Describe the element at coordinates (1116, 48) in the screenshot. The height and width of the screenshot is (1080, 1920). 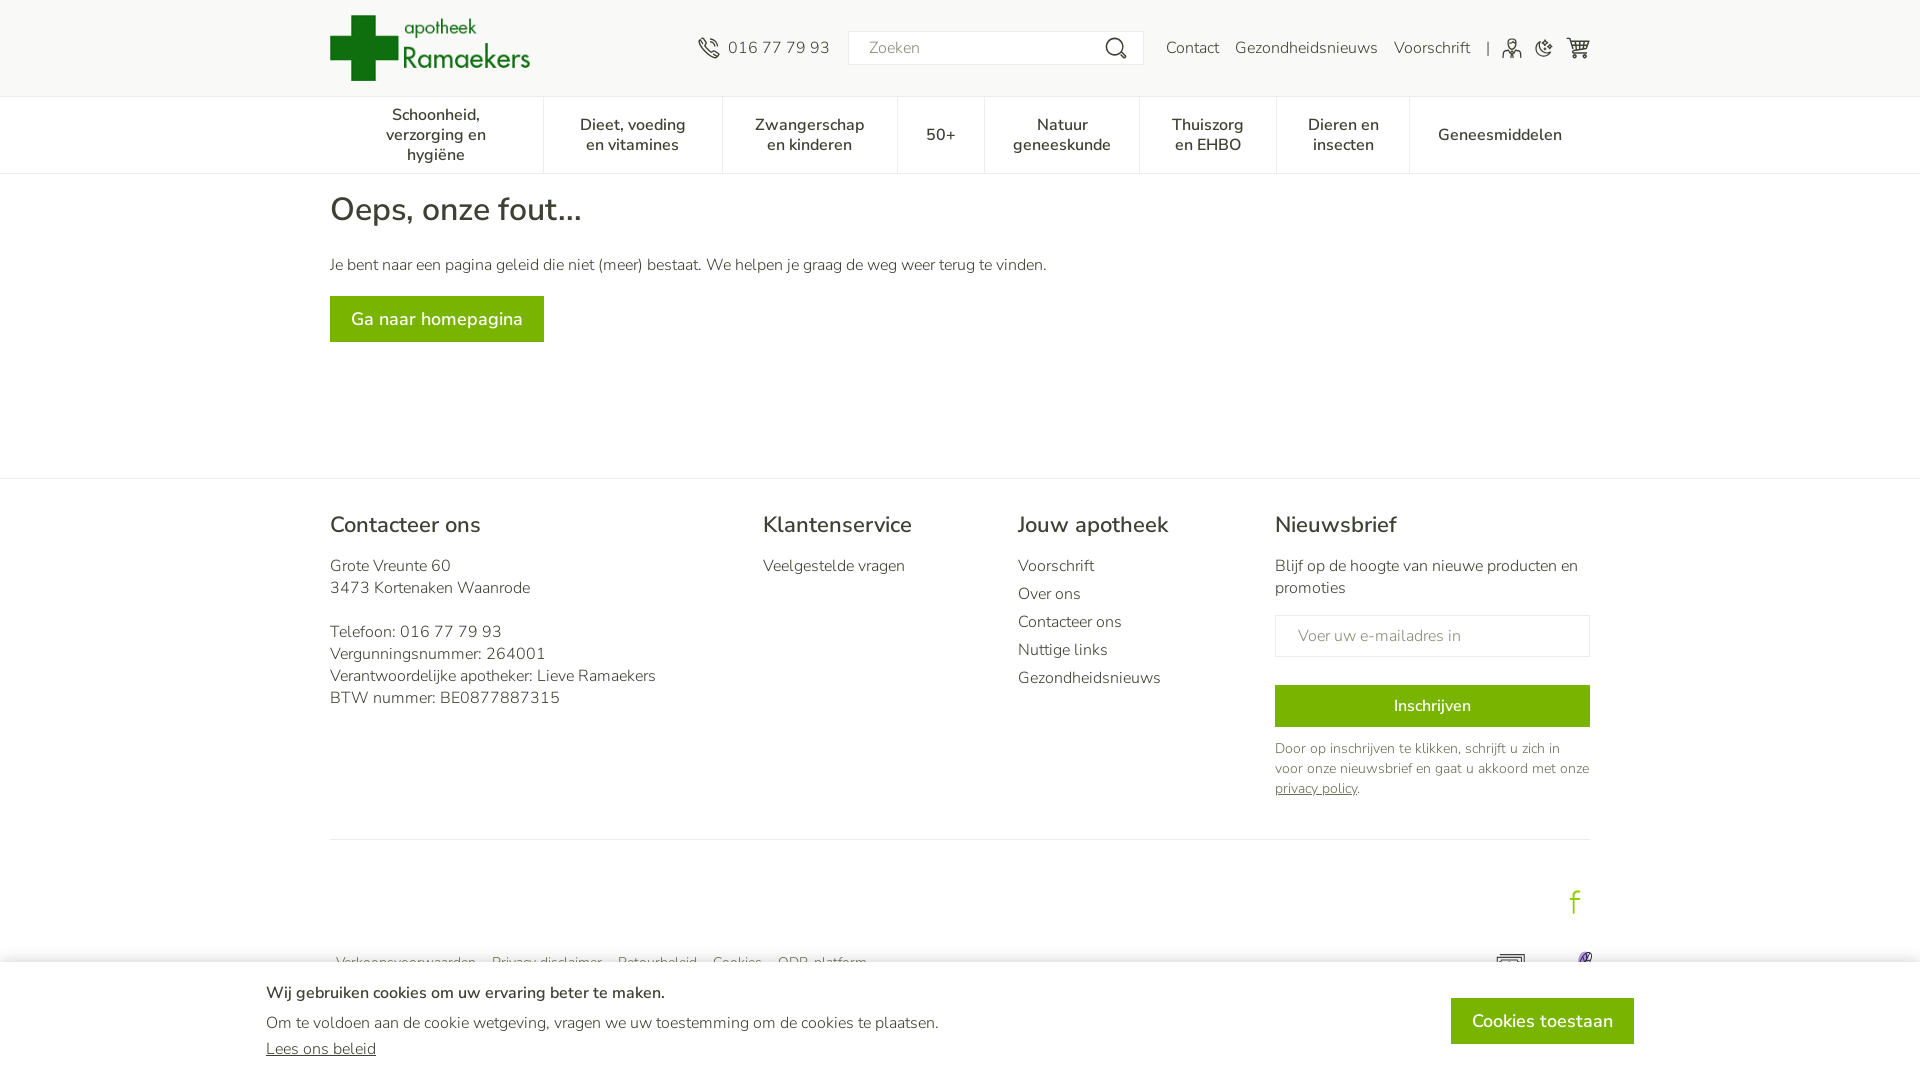
I see `Zoeken` at that location.